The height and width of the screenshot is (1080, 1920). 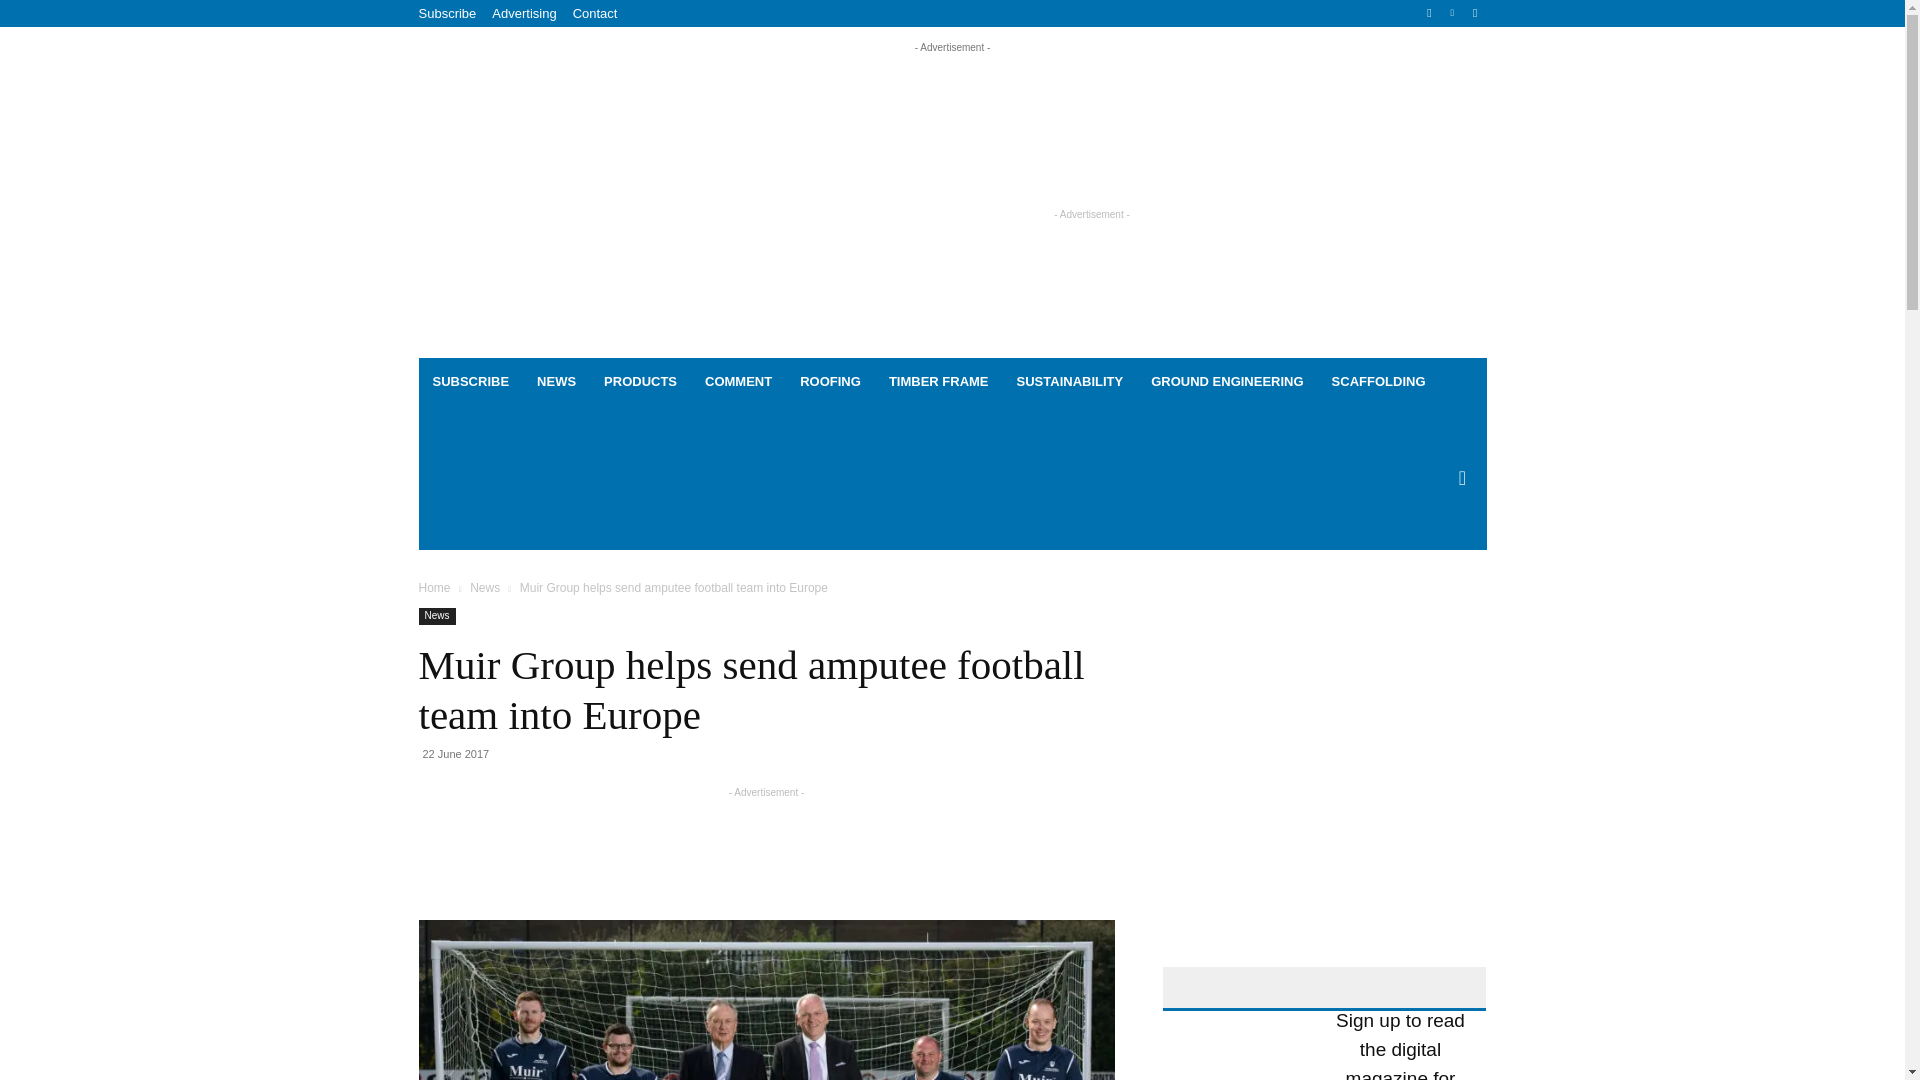 I want to click on SUBSCRIBE, so click(x=470, y=382).